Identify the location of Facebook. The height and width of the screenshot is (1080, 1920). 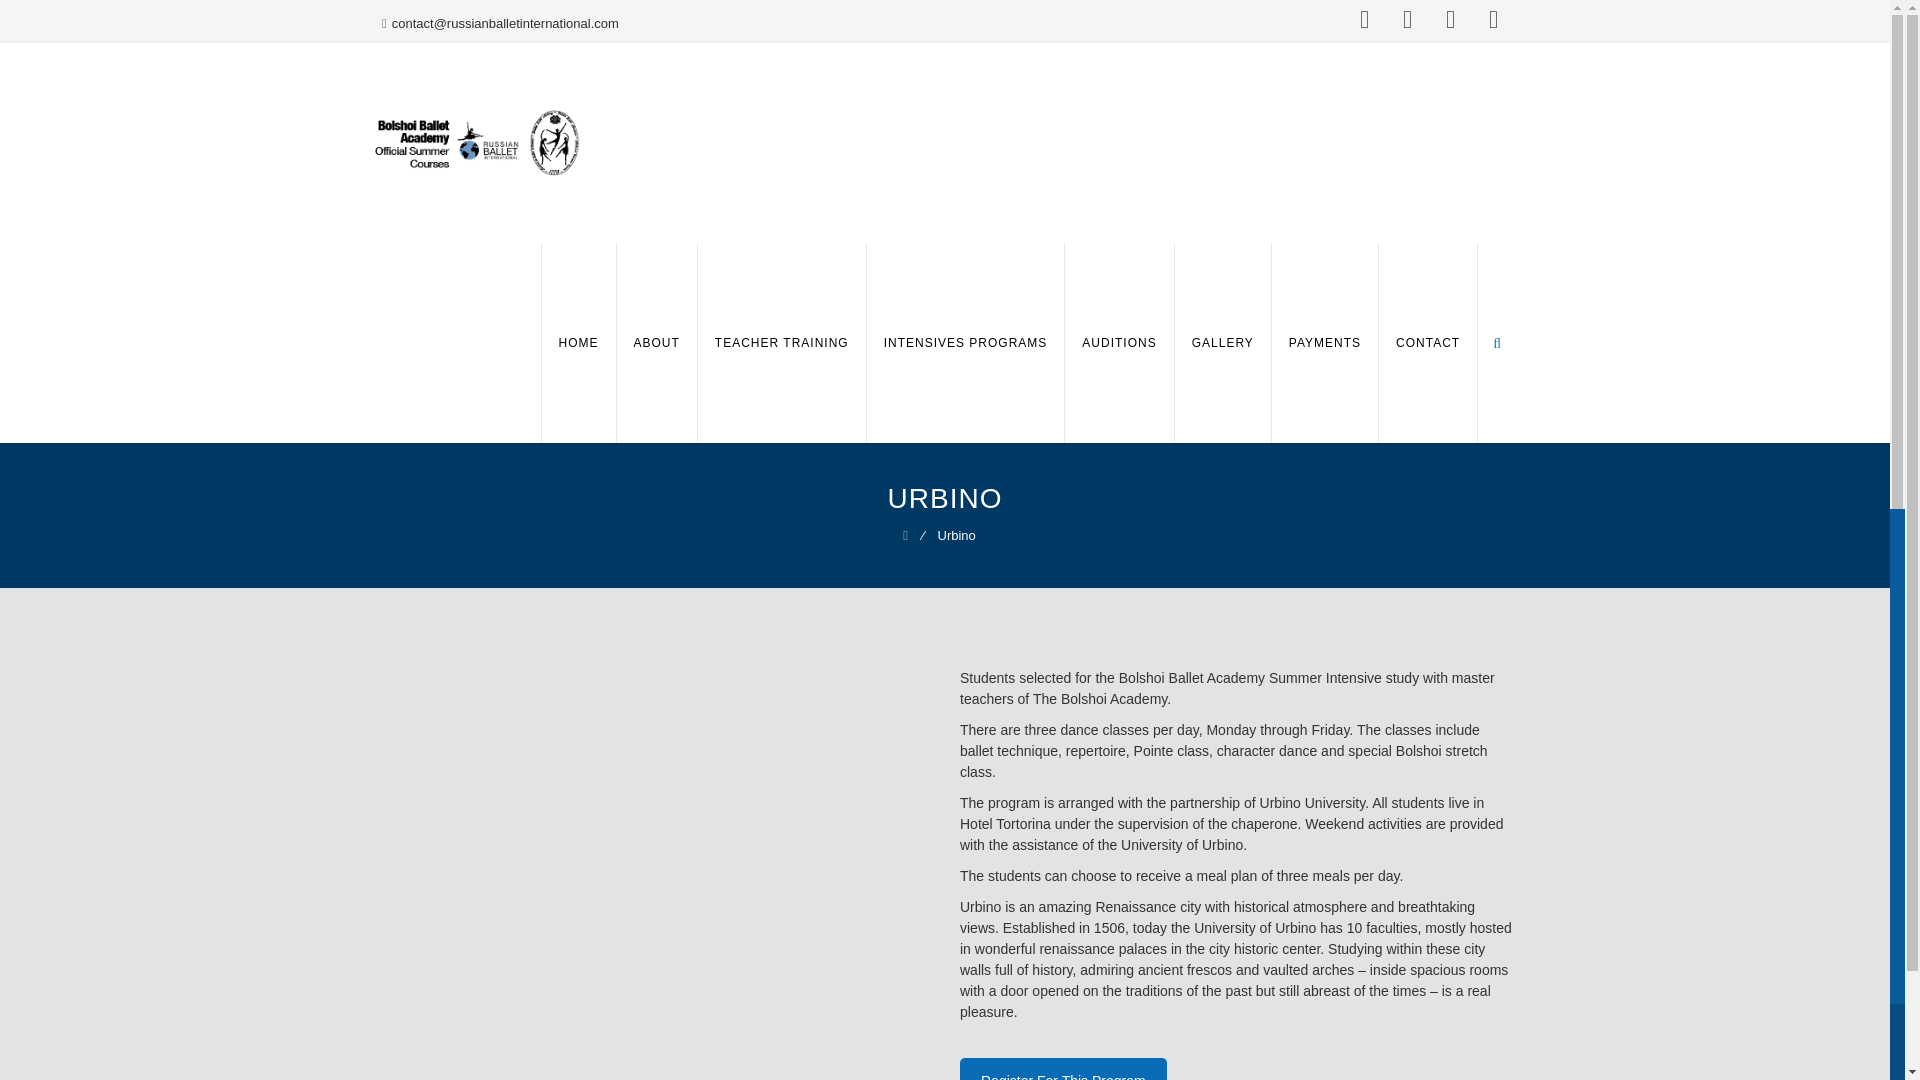
(732, 632).